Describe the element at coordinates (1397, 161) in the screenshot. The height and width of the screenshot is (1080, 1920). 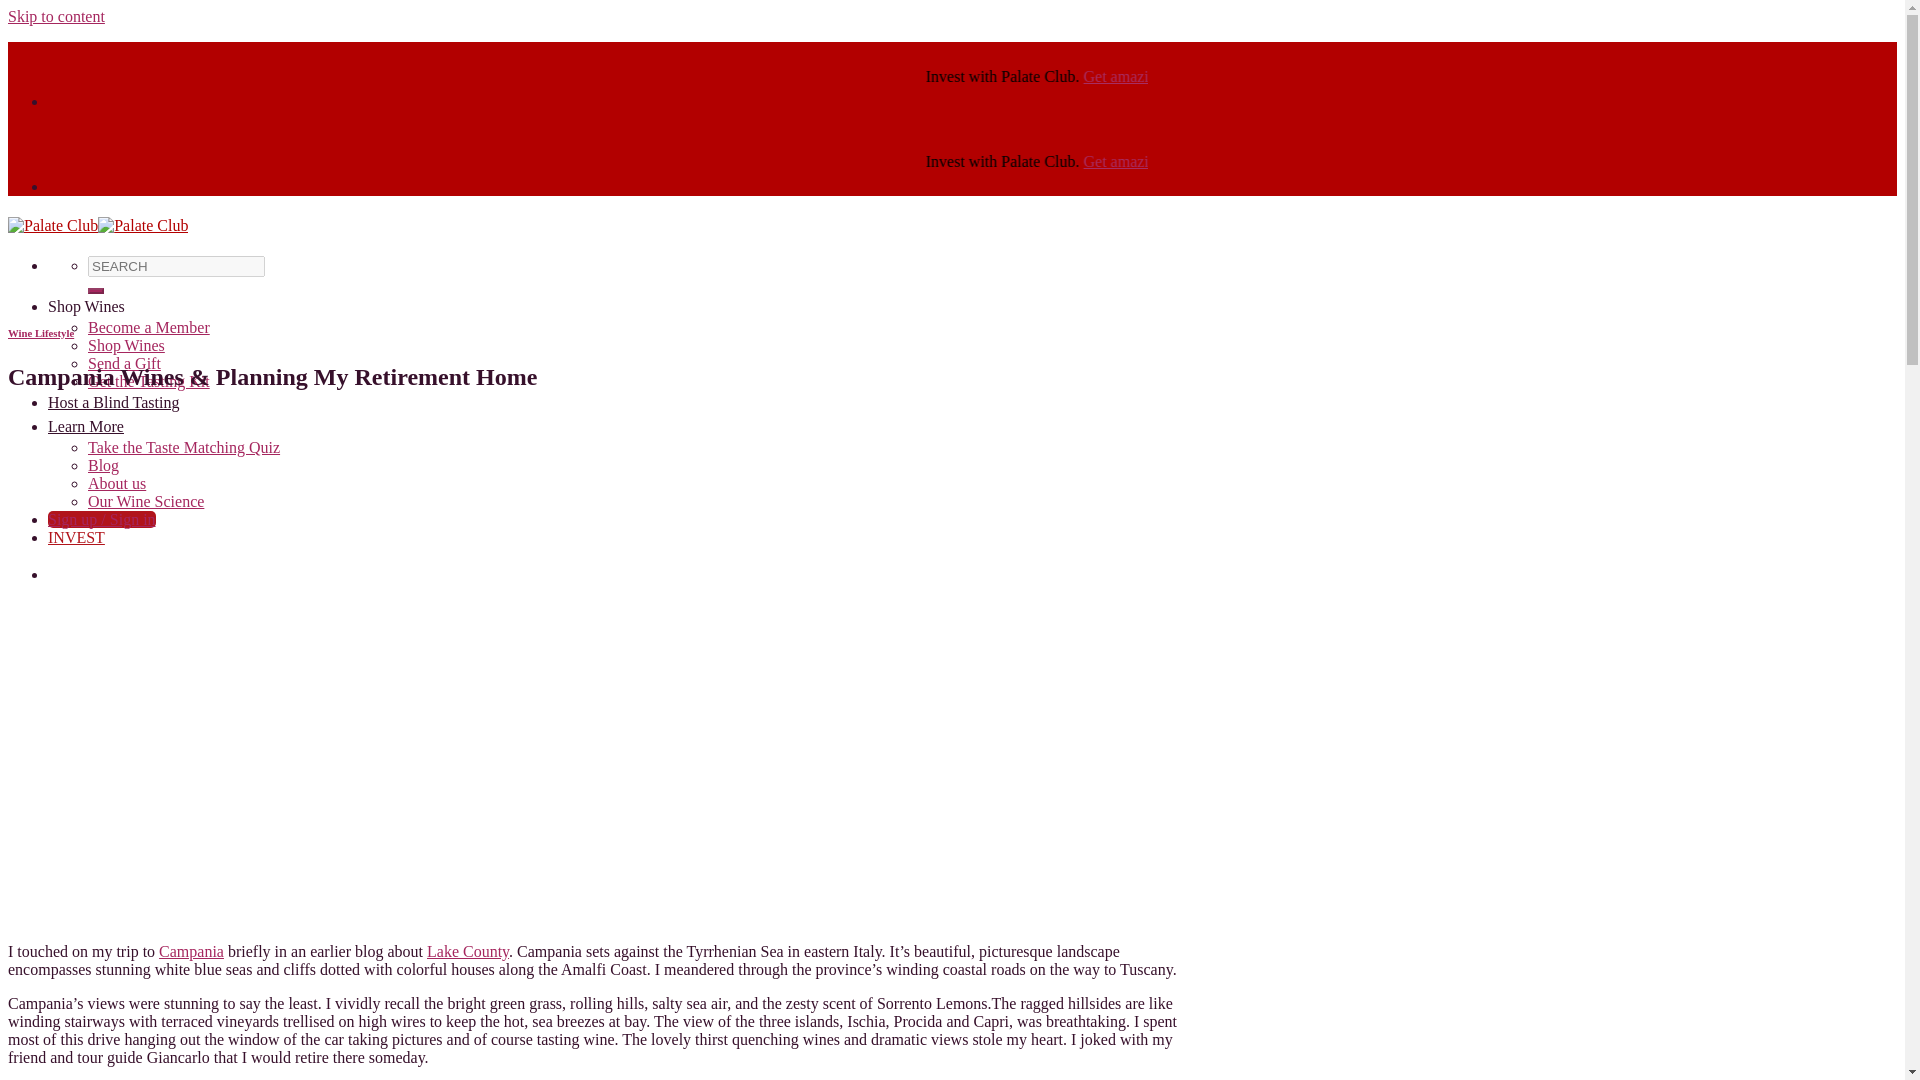
I see `Get amazing Wine Perks now!` at that location.